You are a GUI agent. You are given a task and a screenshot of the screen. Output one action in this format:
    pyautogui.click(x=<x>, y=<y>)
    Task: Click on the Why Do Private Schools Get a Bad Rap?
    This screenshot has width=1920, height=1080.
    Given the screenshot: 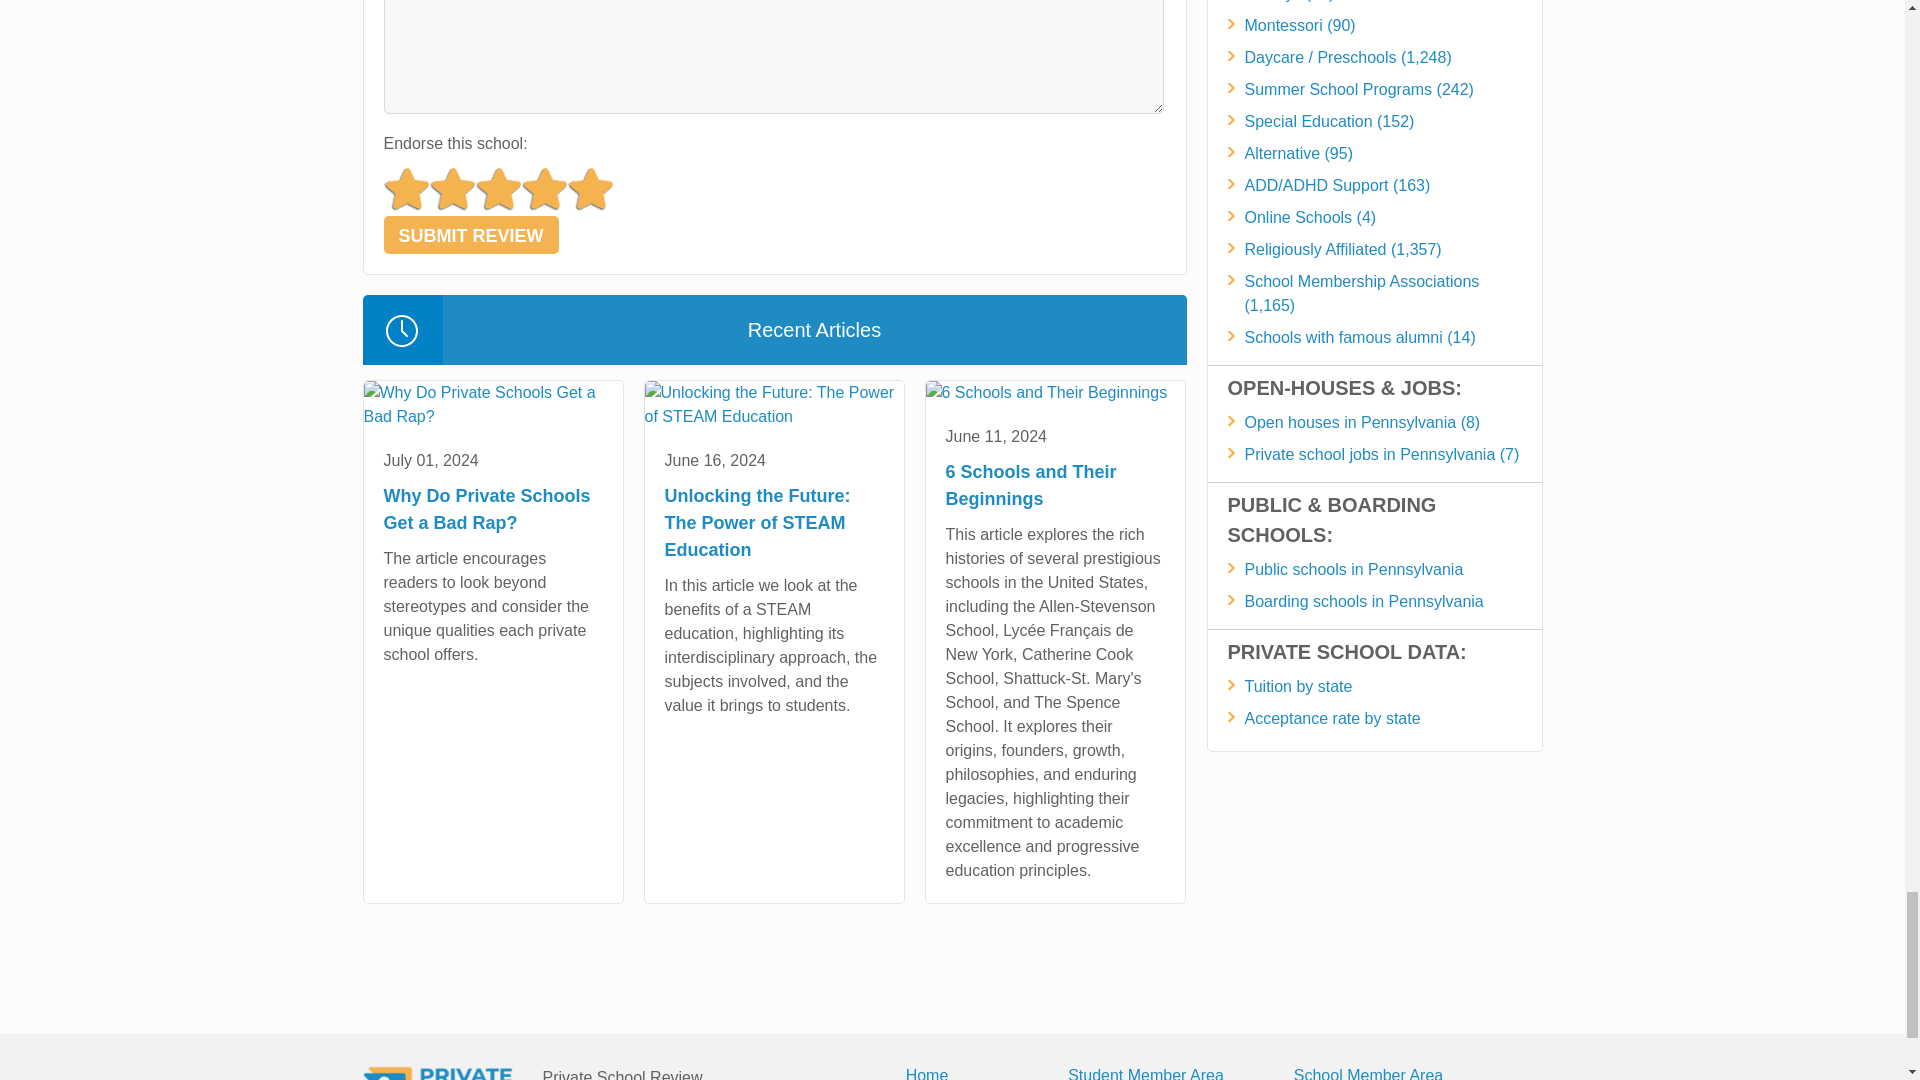 What is the action you would take?
    pyautogui.click(x=493, y=404)
    